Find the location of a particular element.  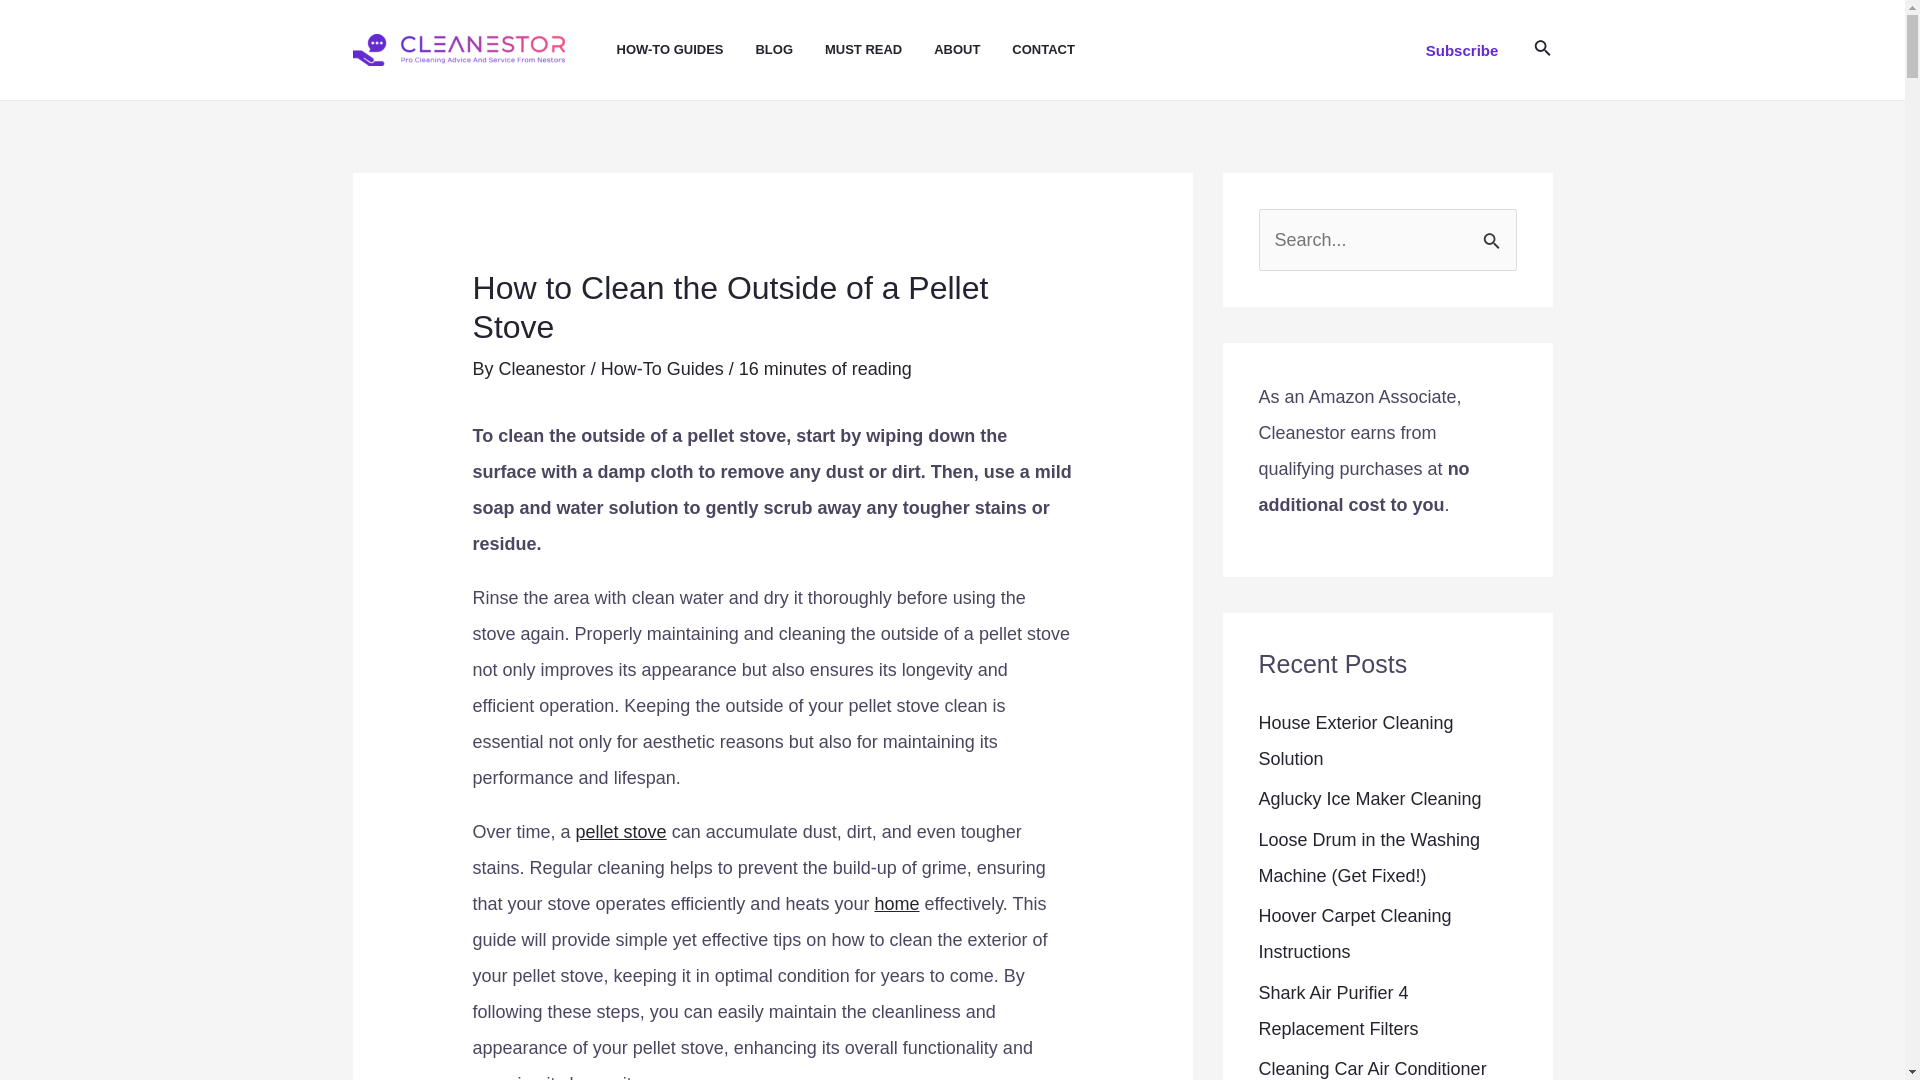

Cleanestor is located at coordinates (545, 368).